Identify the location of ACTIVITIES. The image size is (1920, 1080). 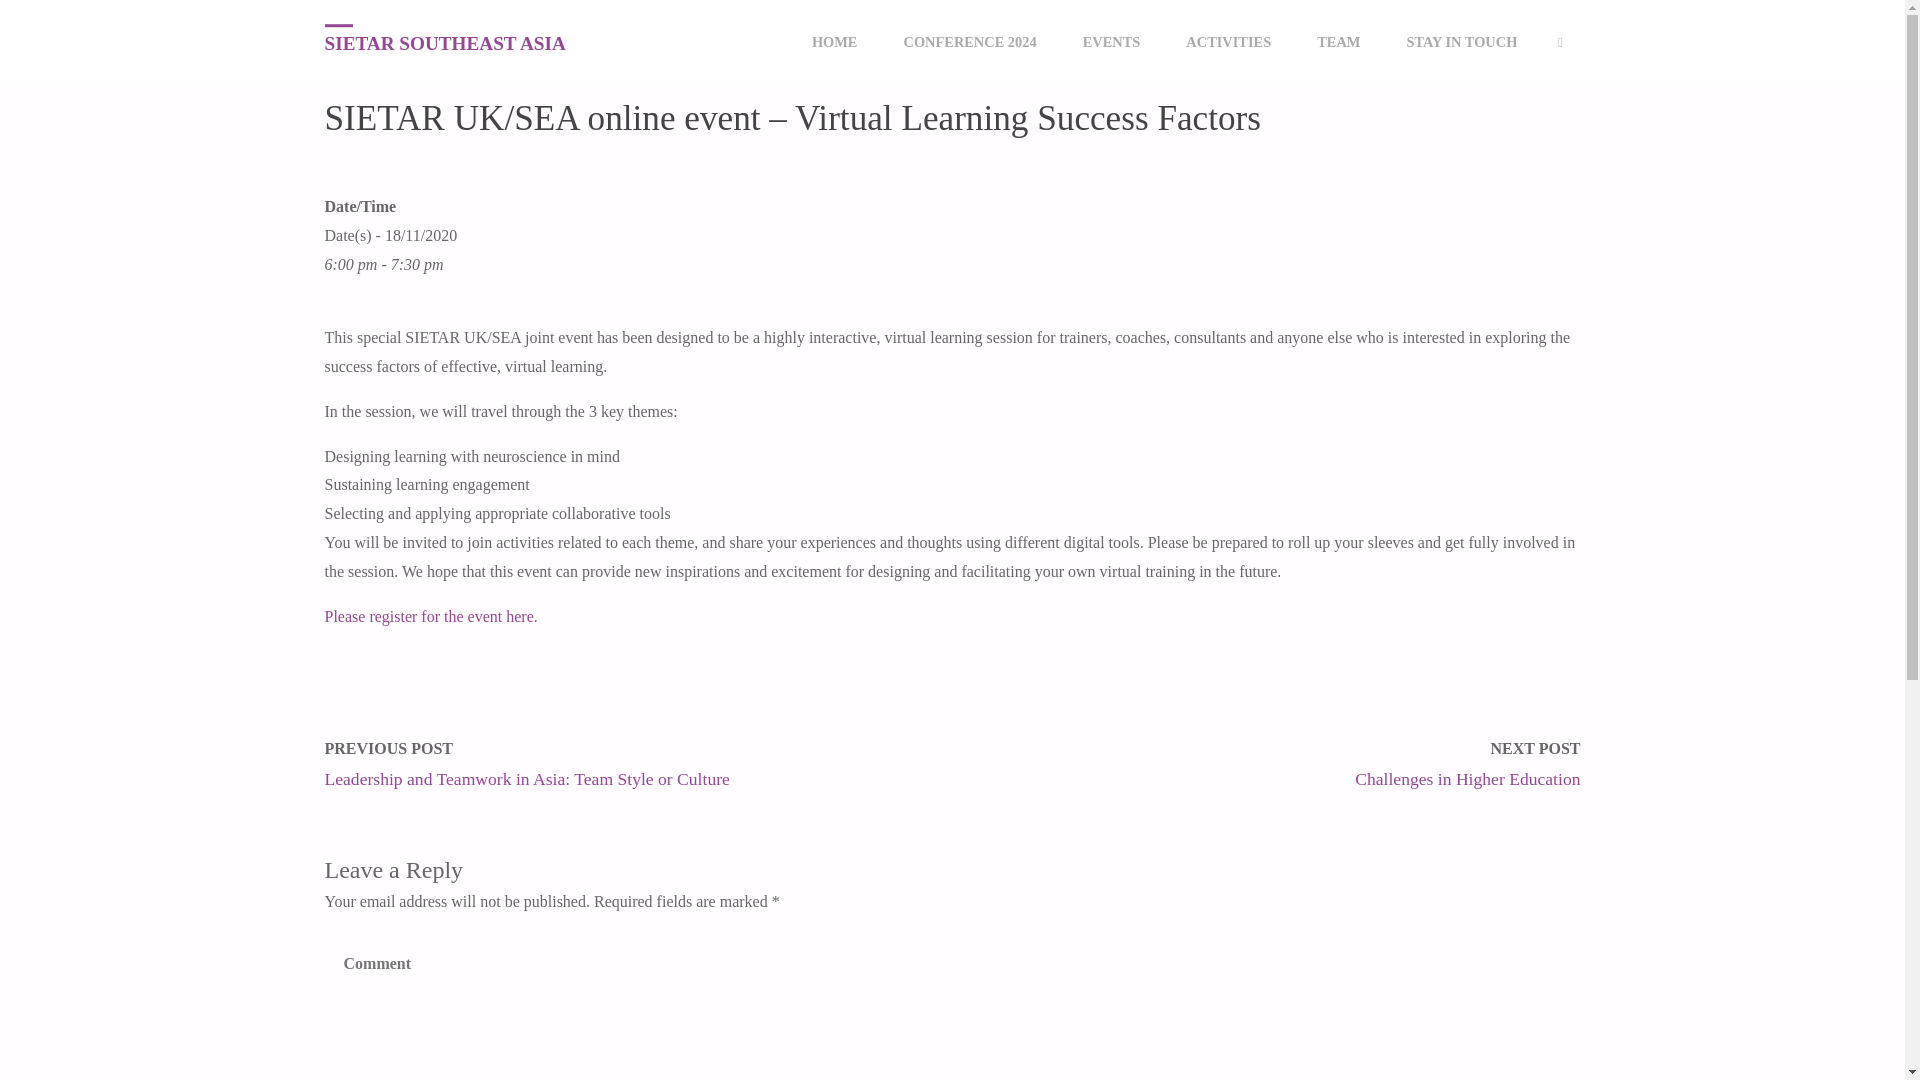
(1228, 42).